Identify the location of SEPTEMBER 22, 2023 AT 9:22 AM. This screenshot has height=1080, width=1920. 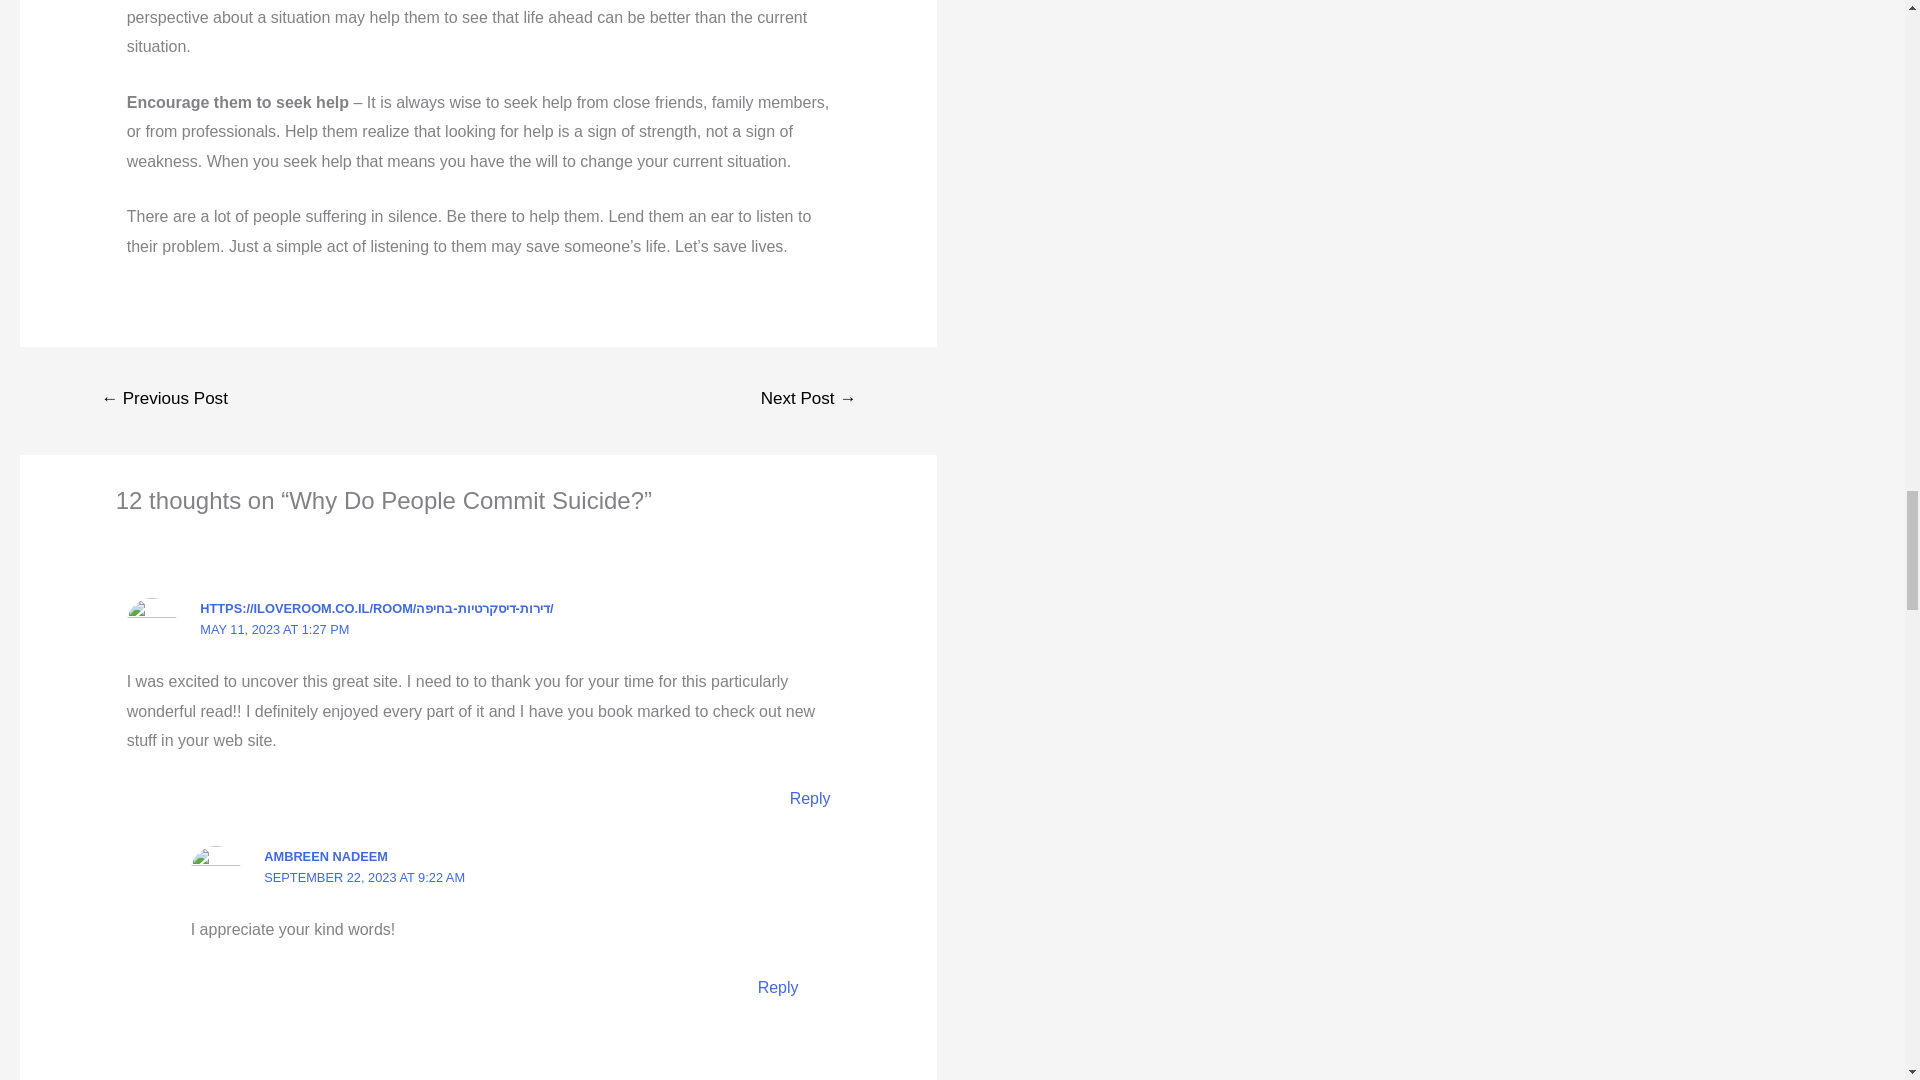
(364, 877).